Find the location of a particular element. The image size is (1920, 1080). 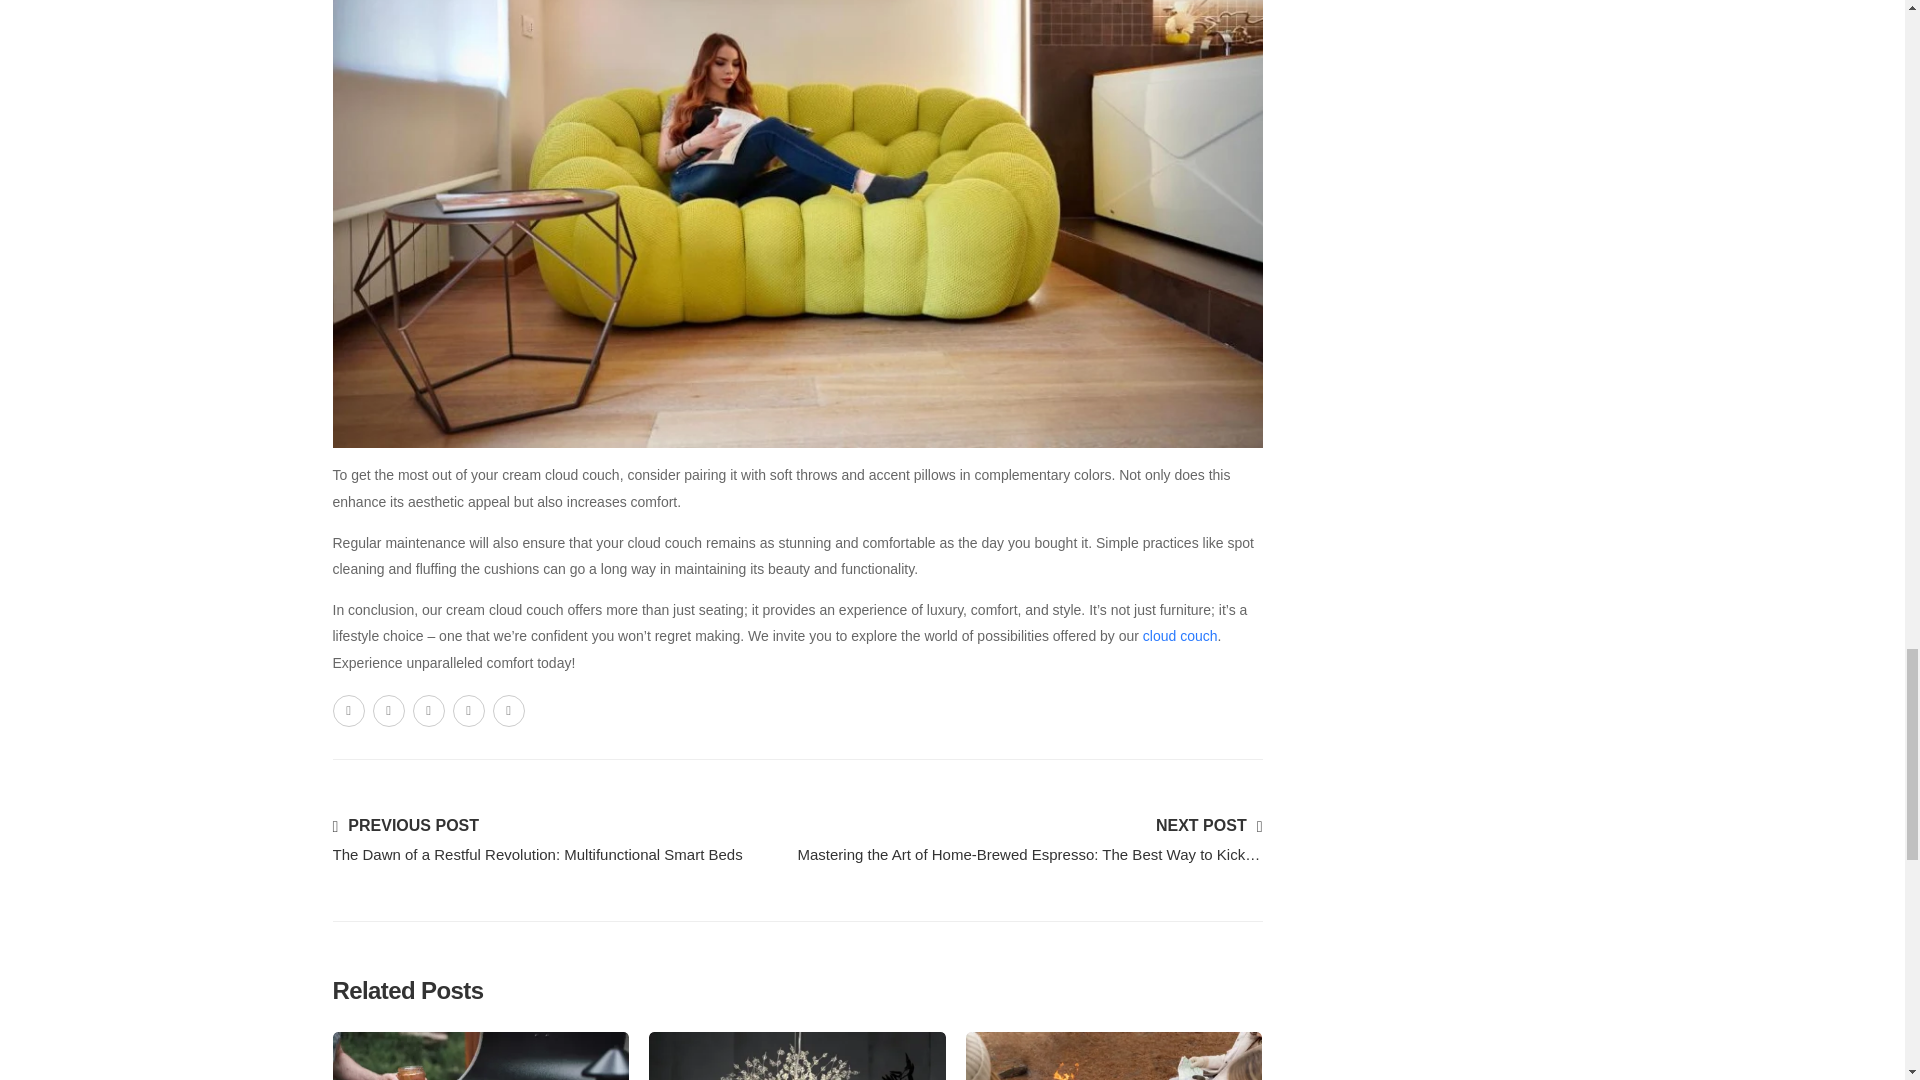

Twitter is located at coordinates (388, 710).